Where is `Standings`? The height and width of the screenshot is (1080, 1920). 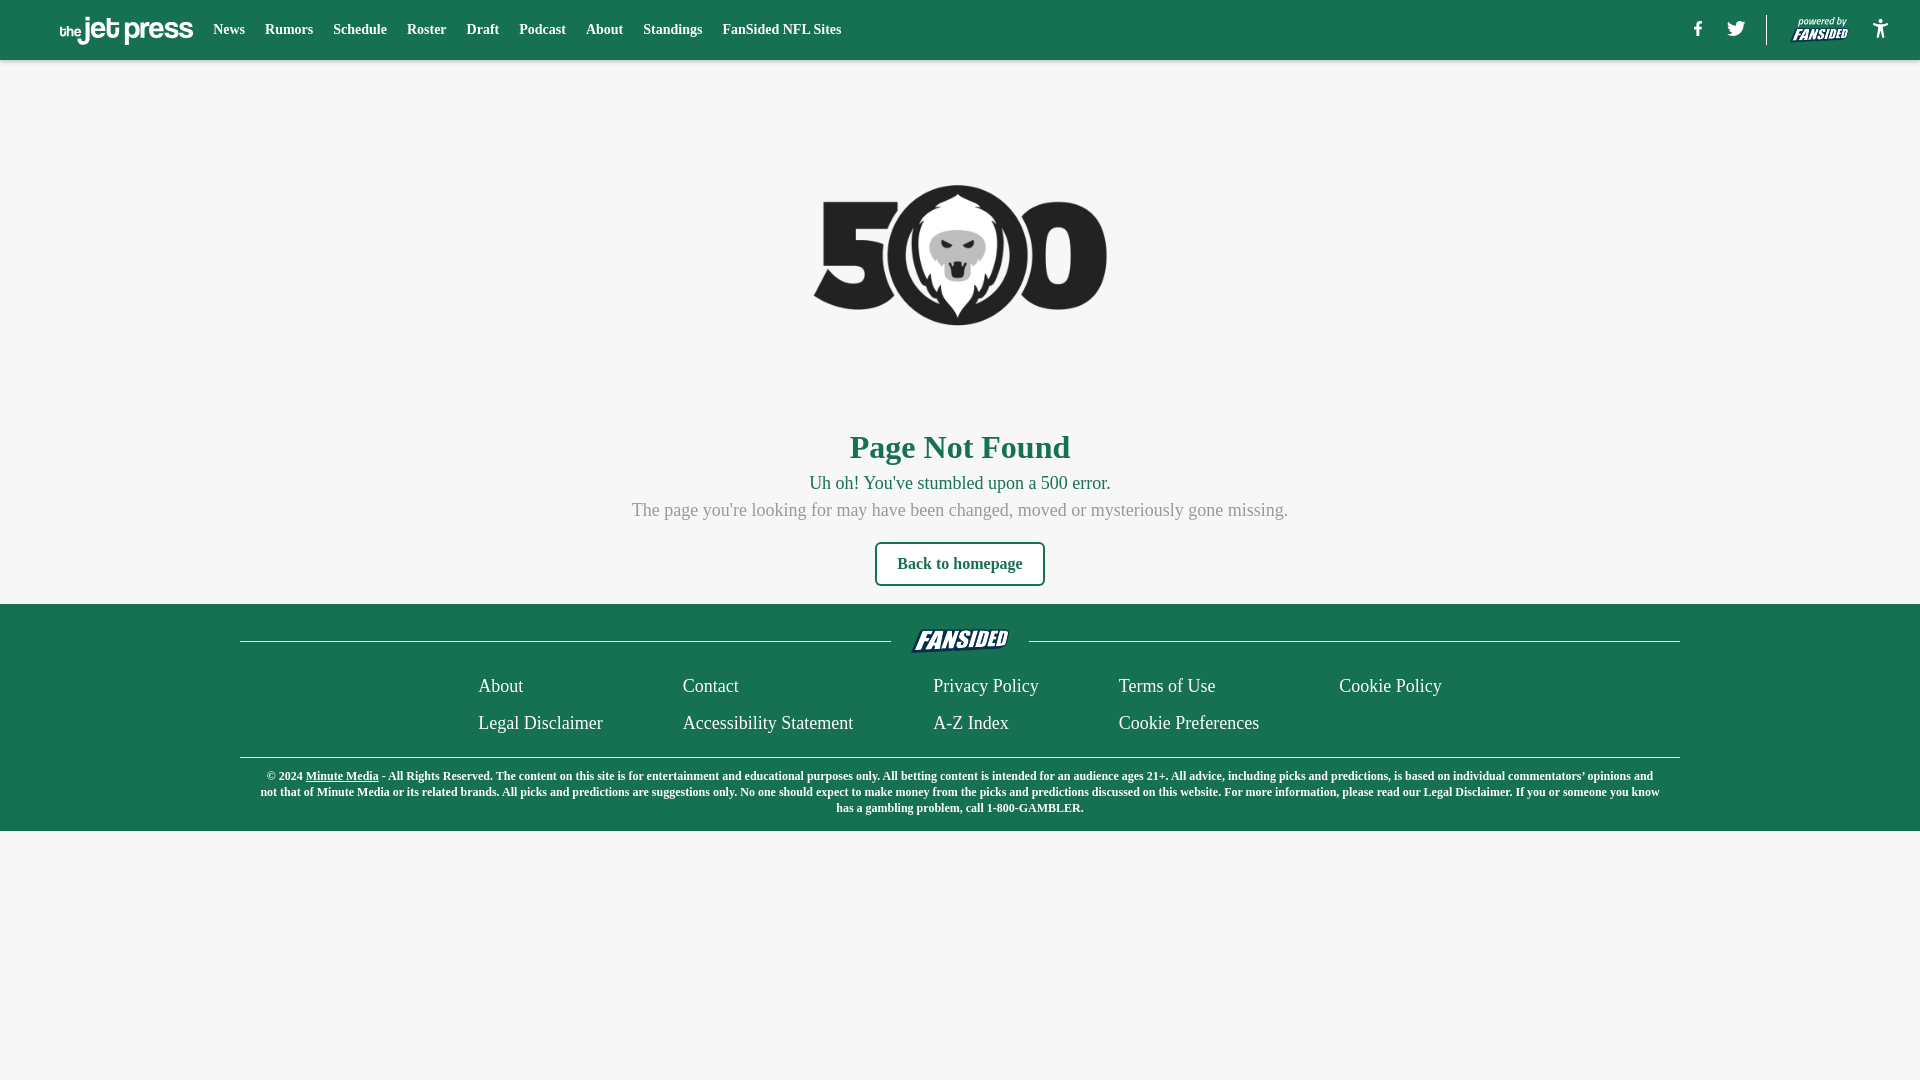
Standings is located at coordinates (672, 30).